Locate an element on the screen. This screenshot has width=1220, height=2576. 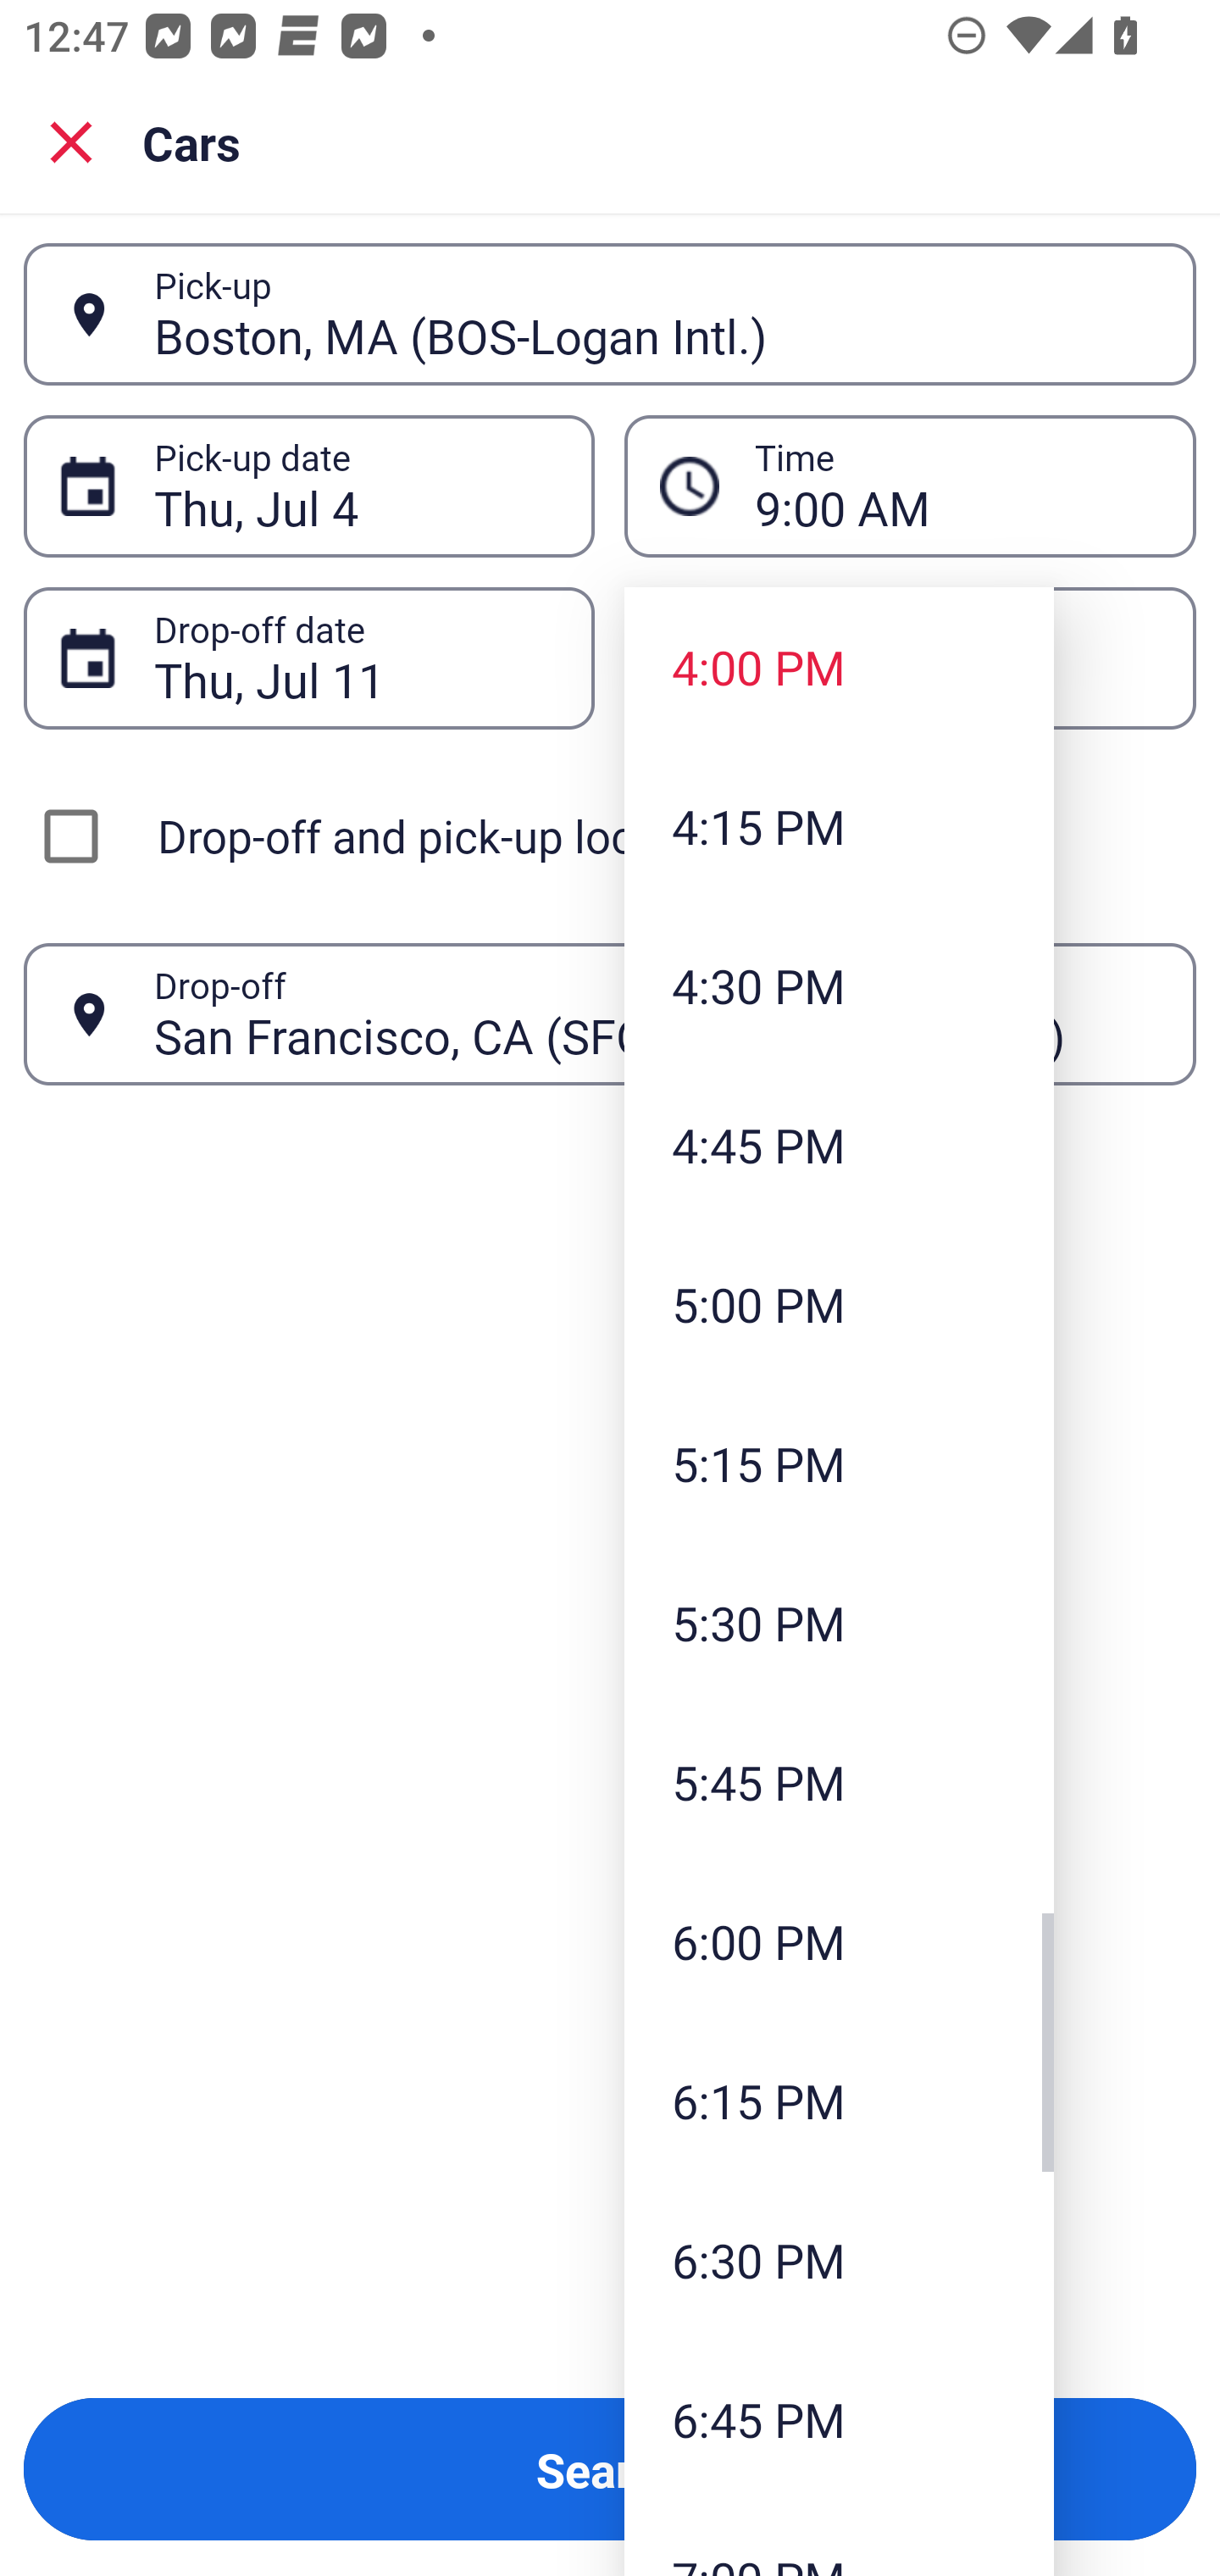
5:00 PM is located at coordinates (839, 1303).